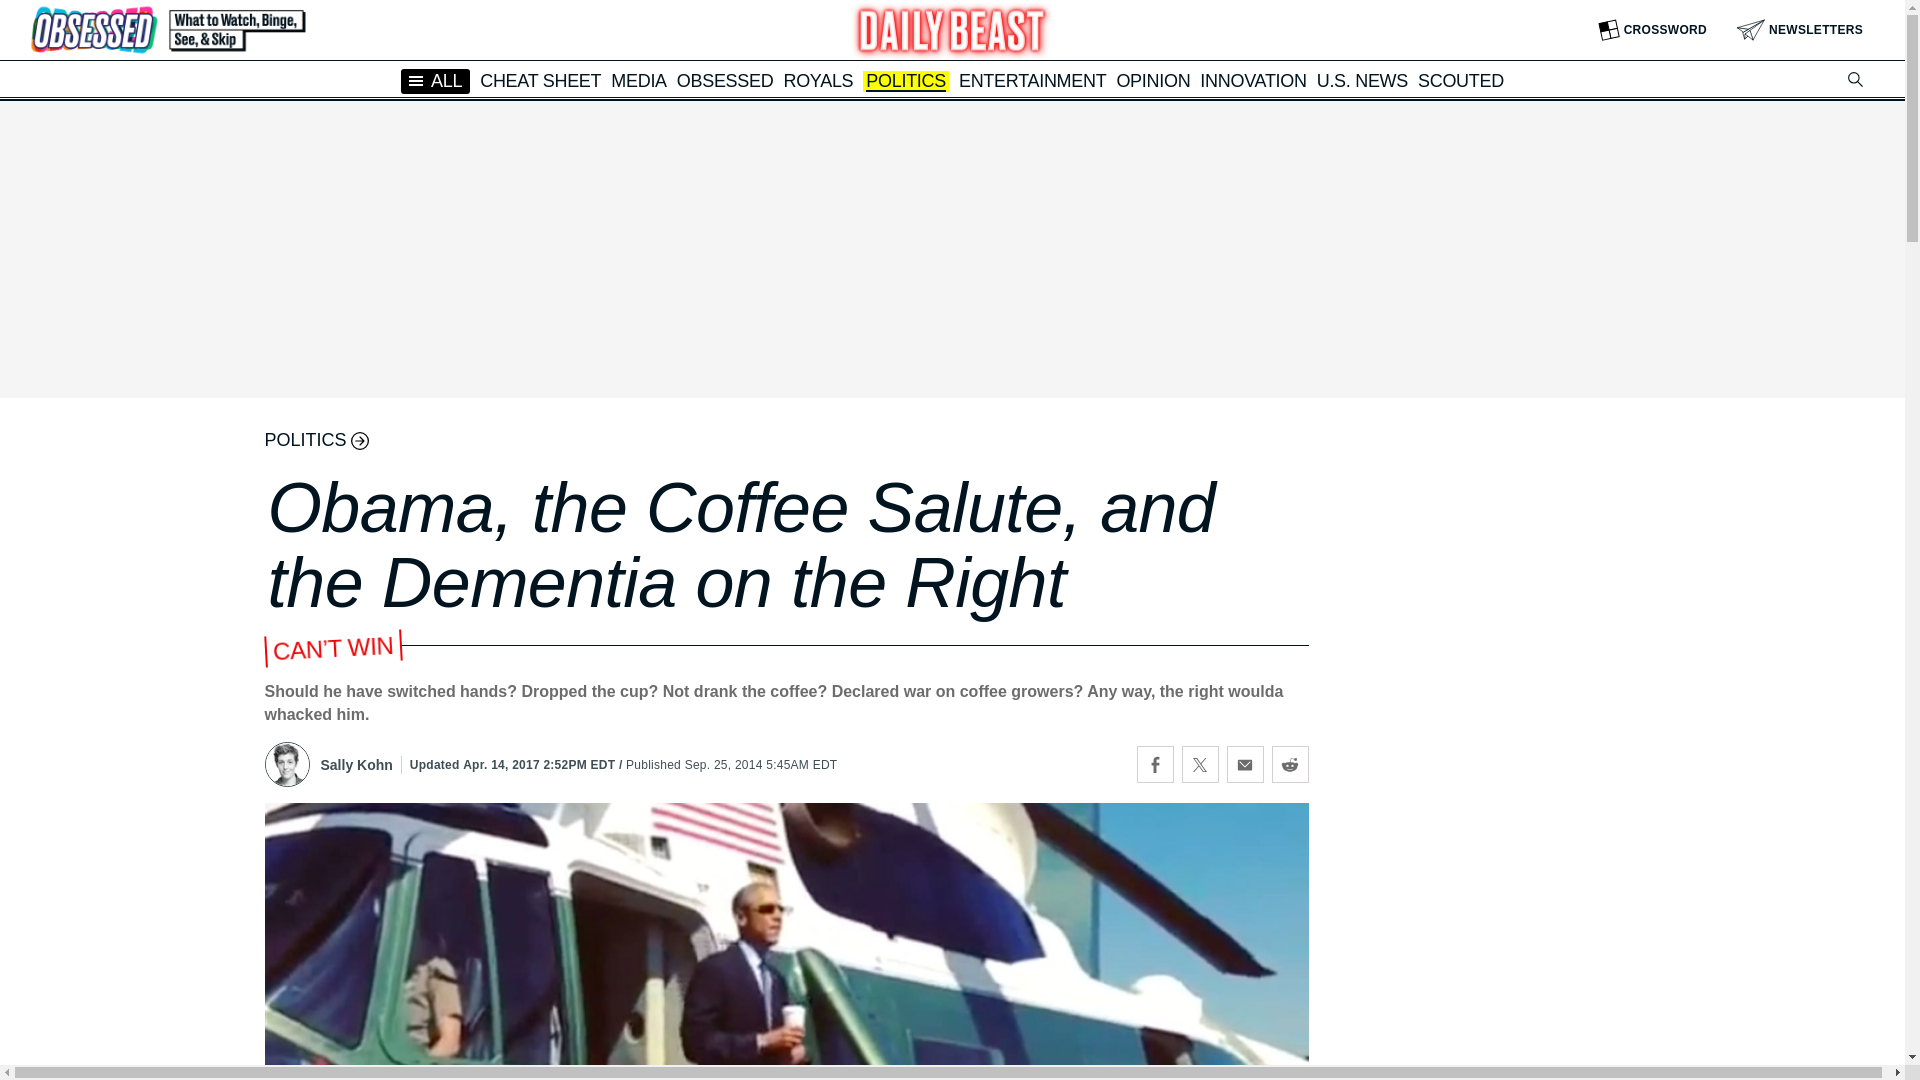  I want to click on U.S. NEWS, so click(1362, 80).